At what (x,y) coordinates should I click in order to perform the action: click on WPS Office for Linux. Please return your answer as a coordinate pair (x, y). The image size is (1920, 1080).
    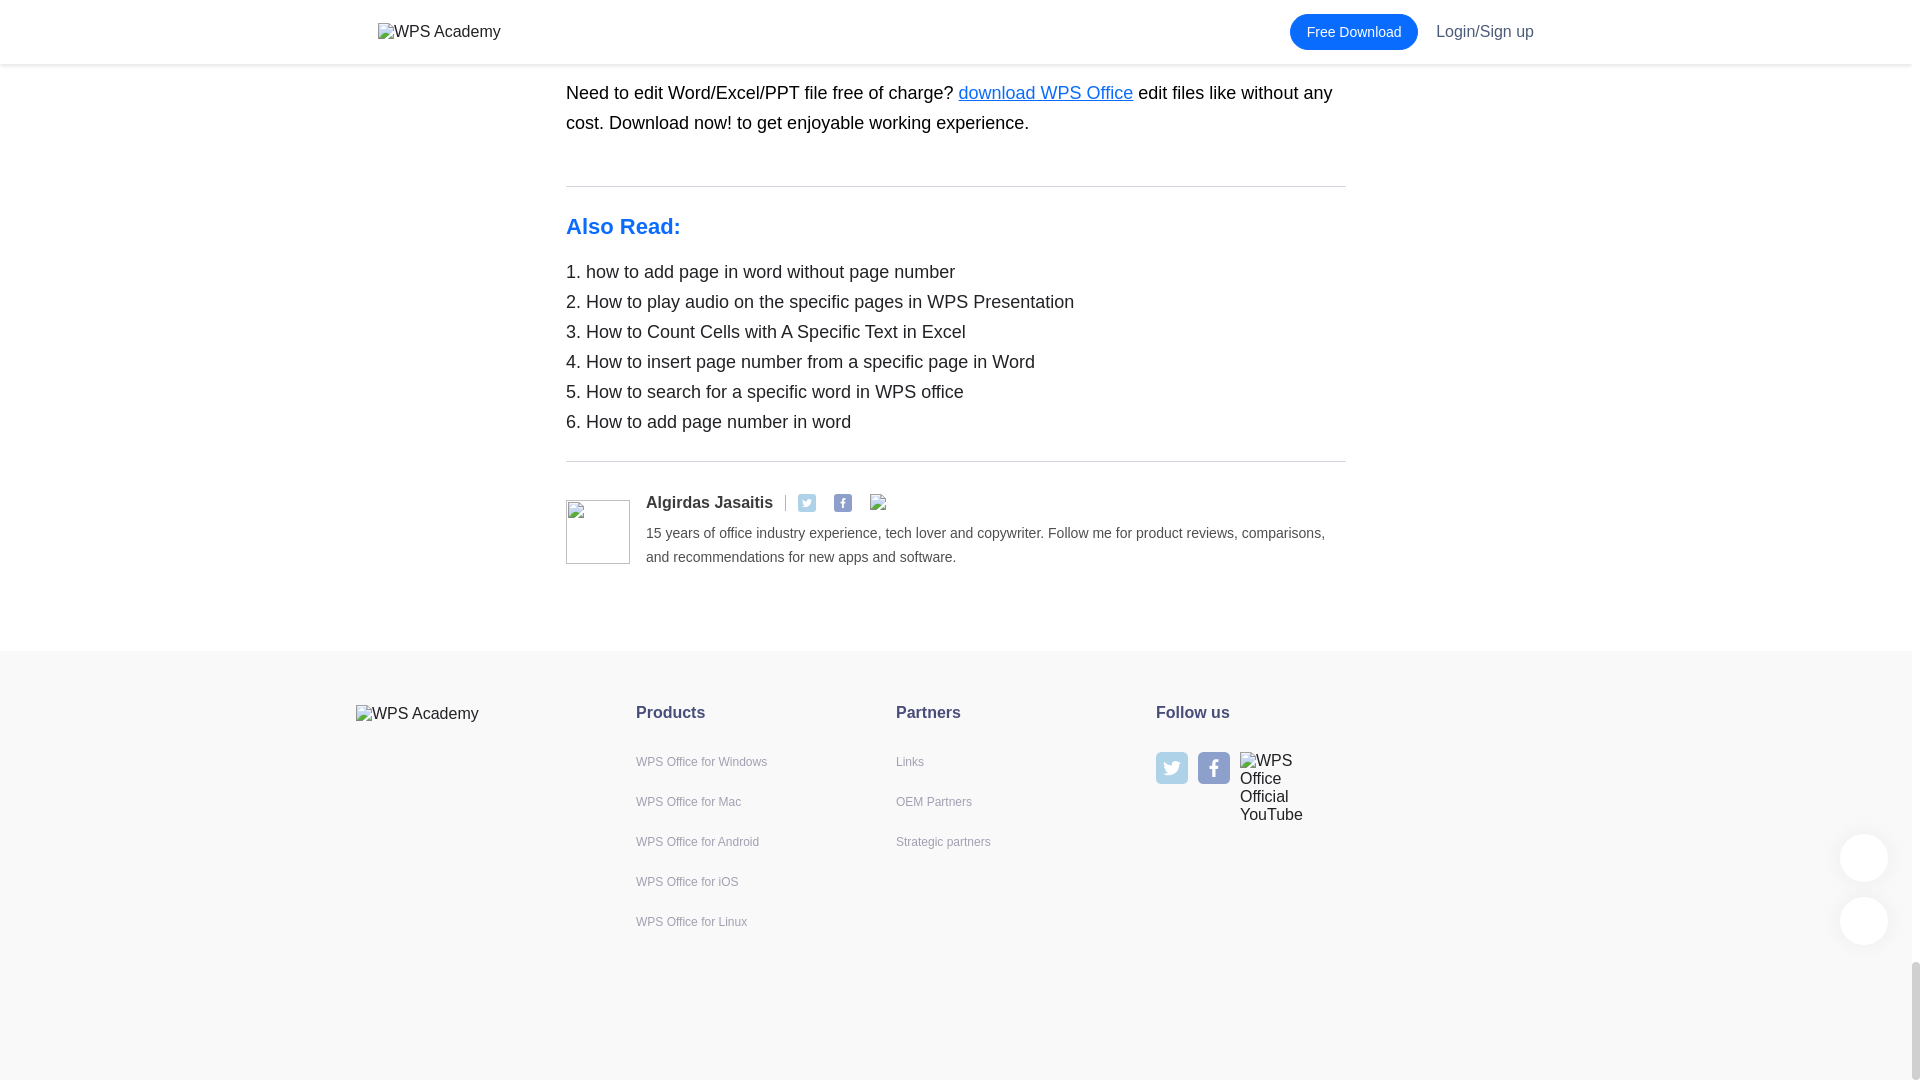
    Looking at the image, I should click on (690, 921).